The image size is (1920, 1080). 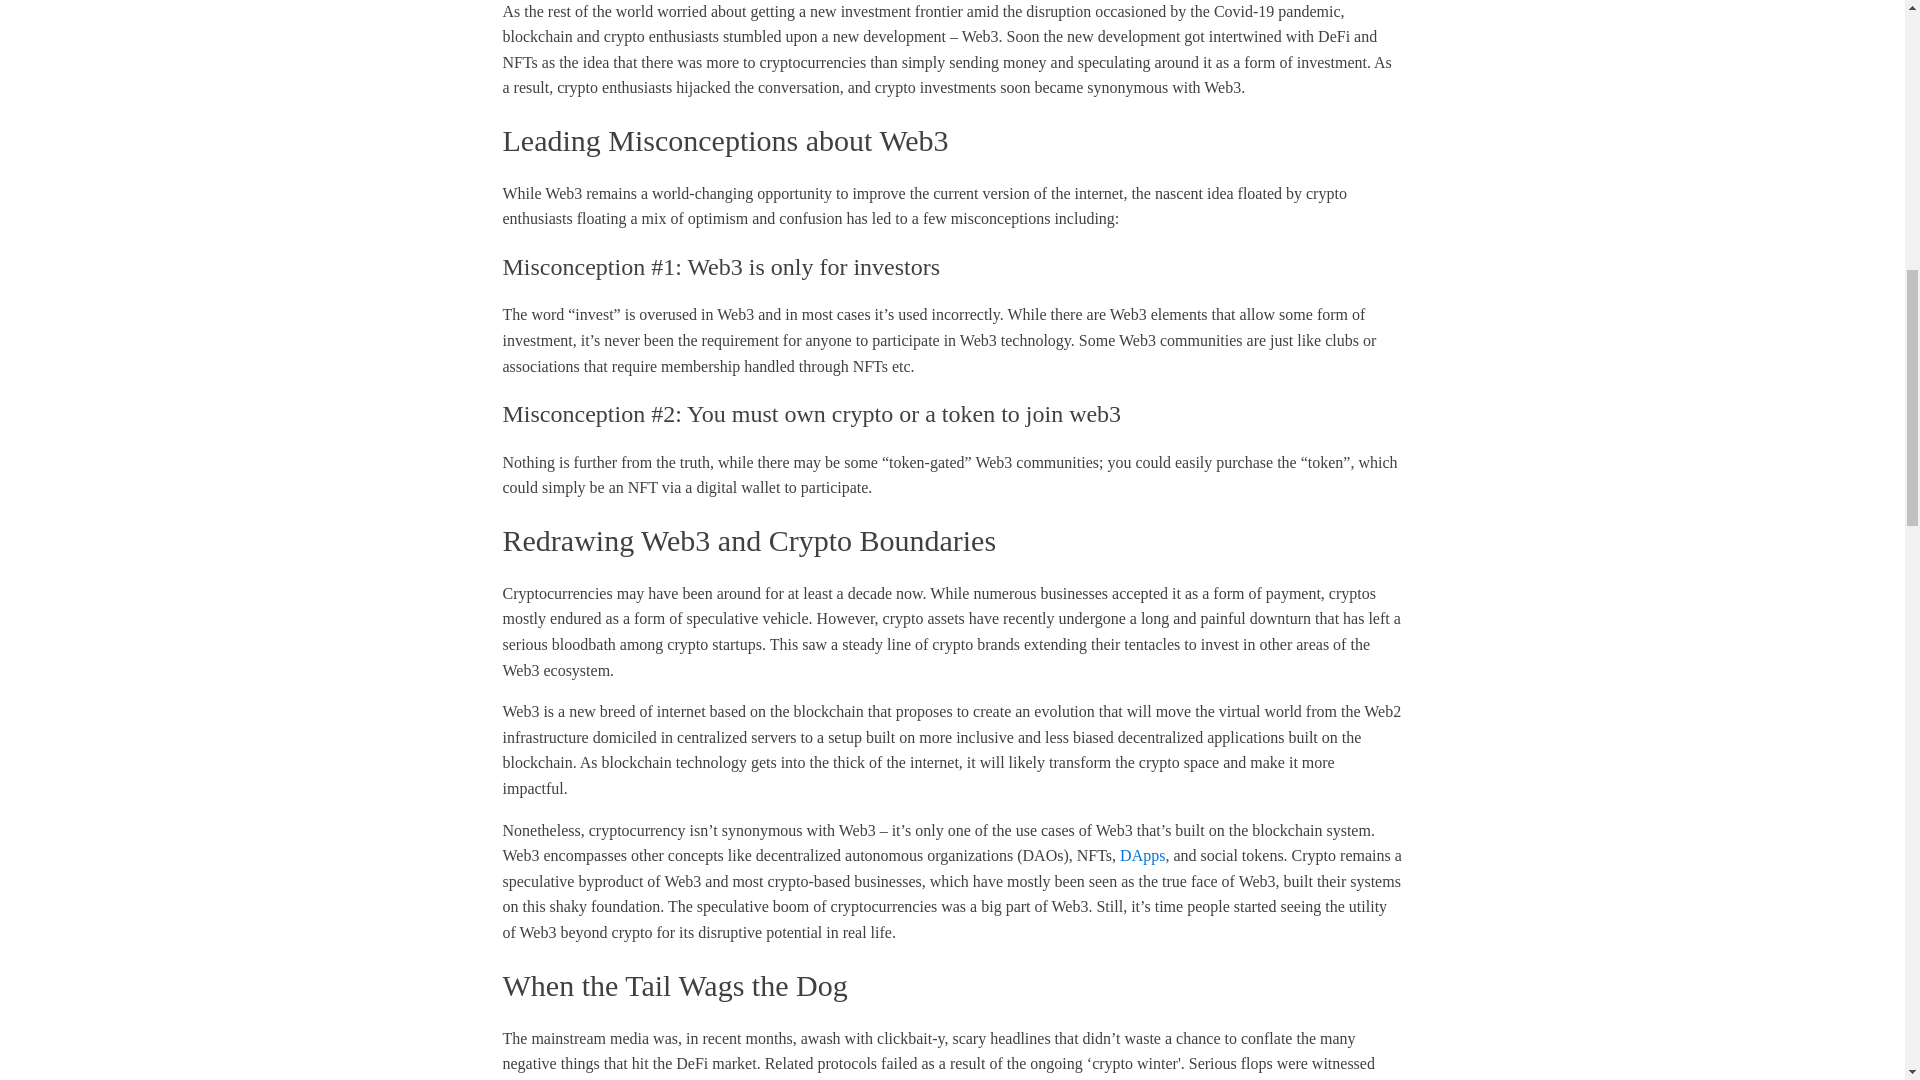 What do you see at coordinates (1142, 855) in the screenshot?
I see `DApps` at bounding box center [1142, 855].